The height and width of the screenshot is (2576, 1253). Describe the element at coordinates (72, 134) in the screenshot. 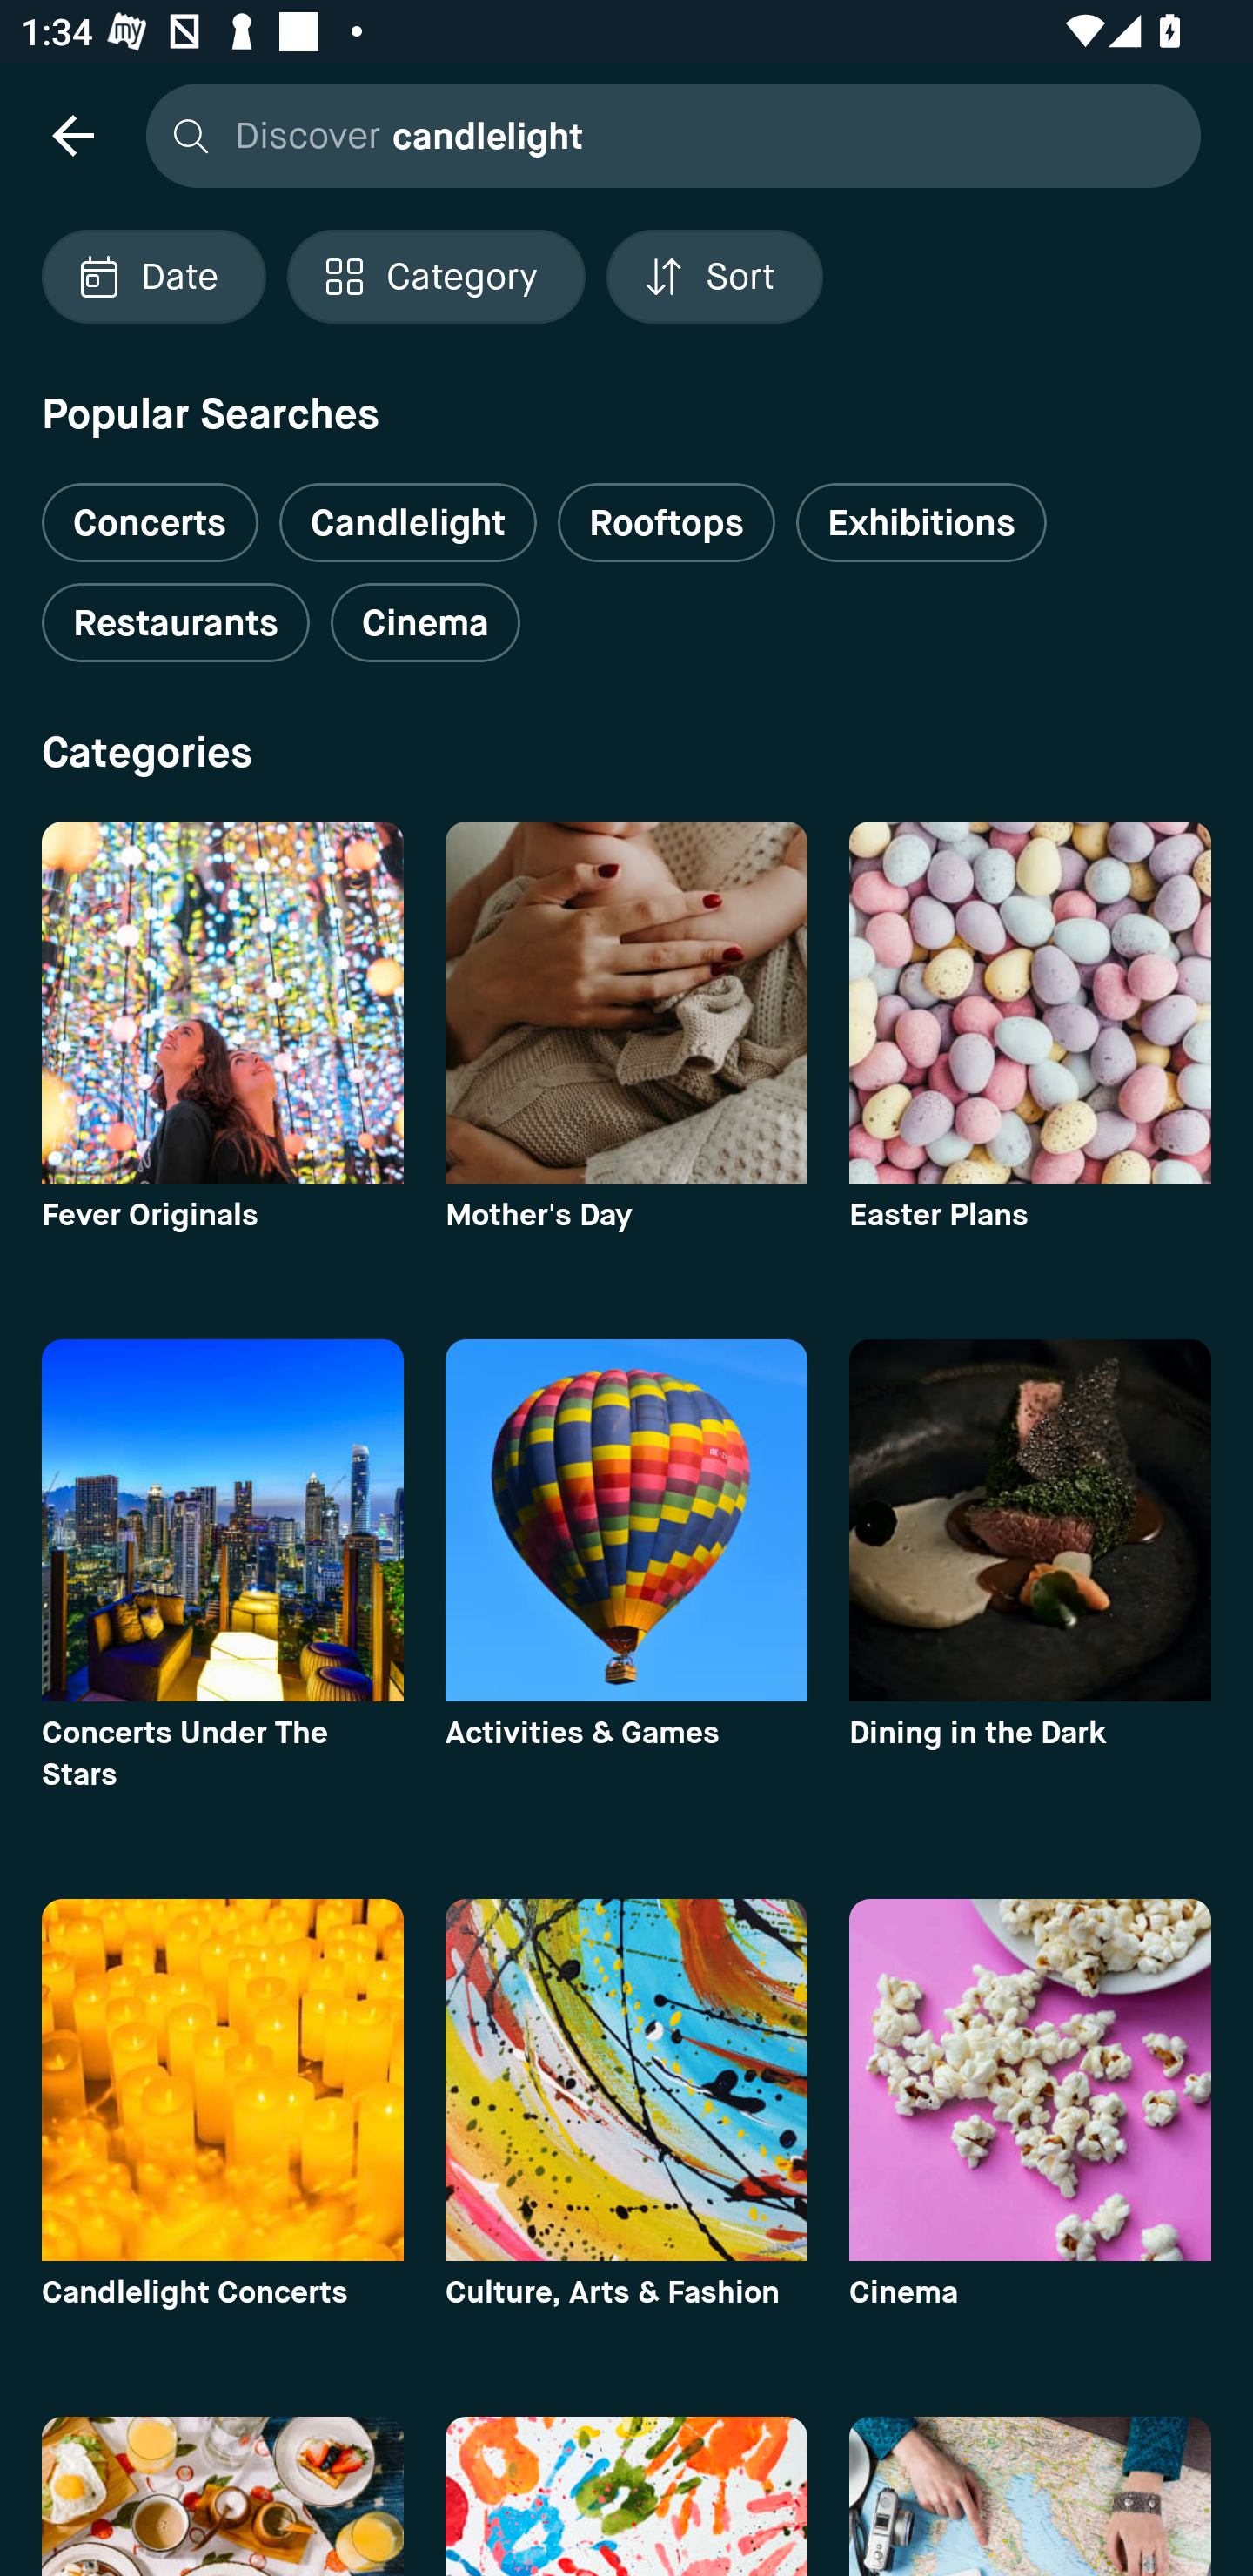

I see `navigation icon` at that location.